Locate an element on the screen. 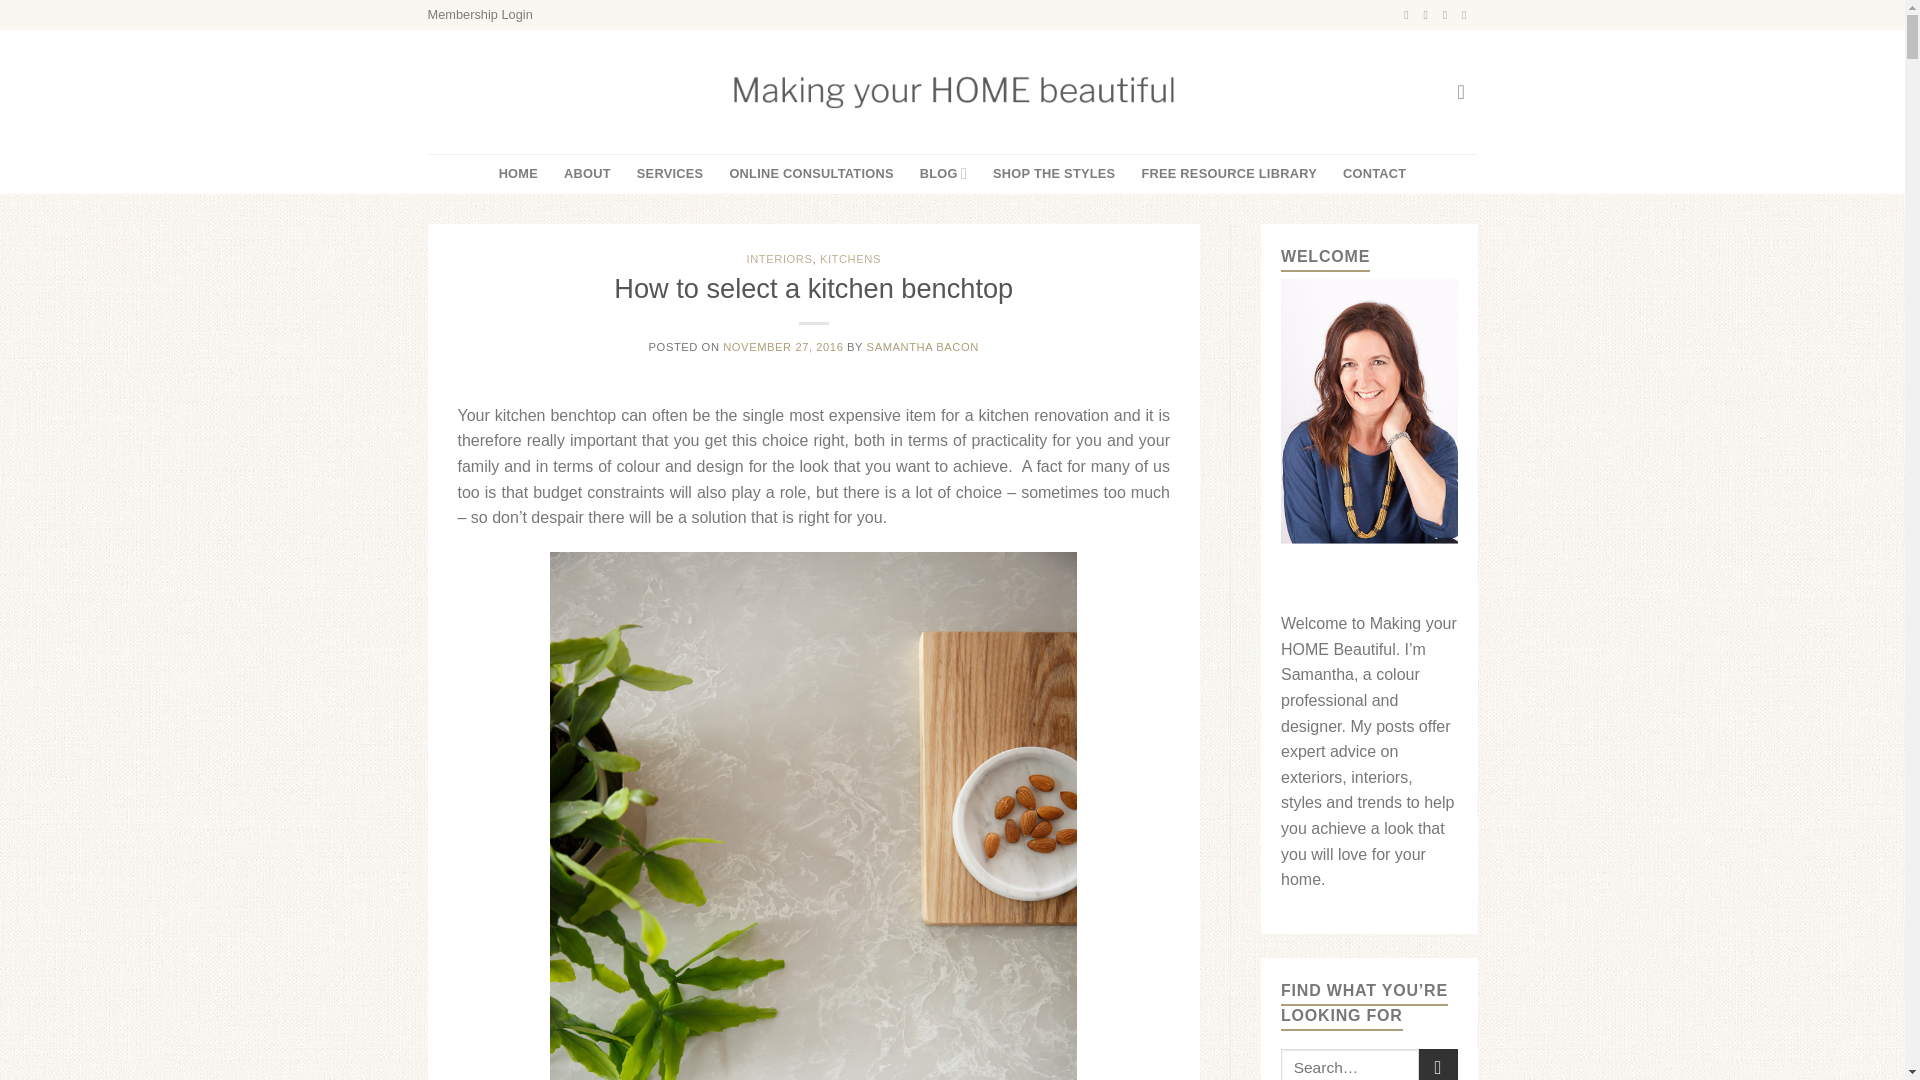 The image size is (1920, 1080). KITCHENS is located at coordinates (850, 258).